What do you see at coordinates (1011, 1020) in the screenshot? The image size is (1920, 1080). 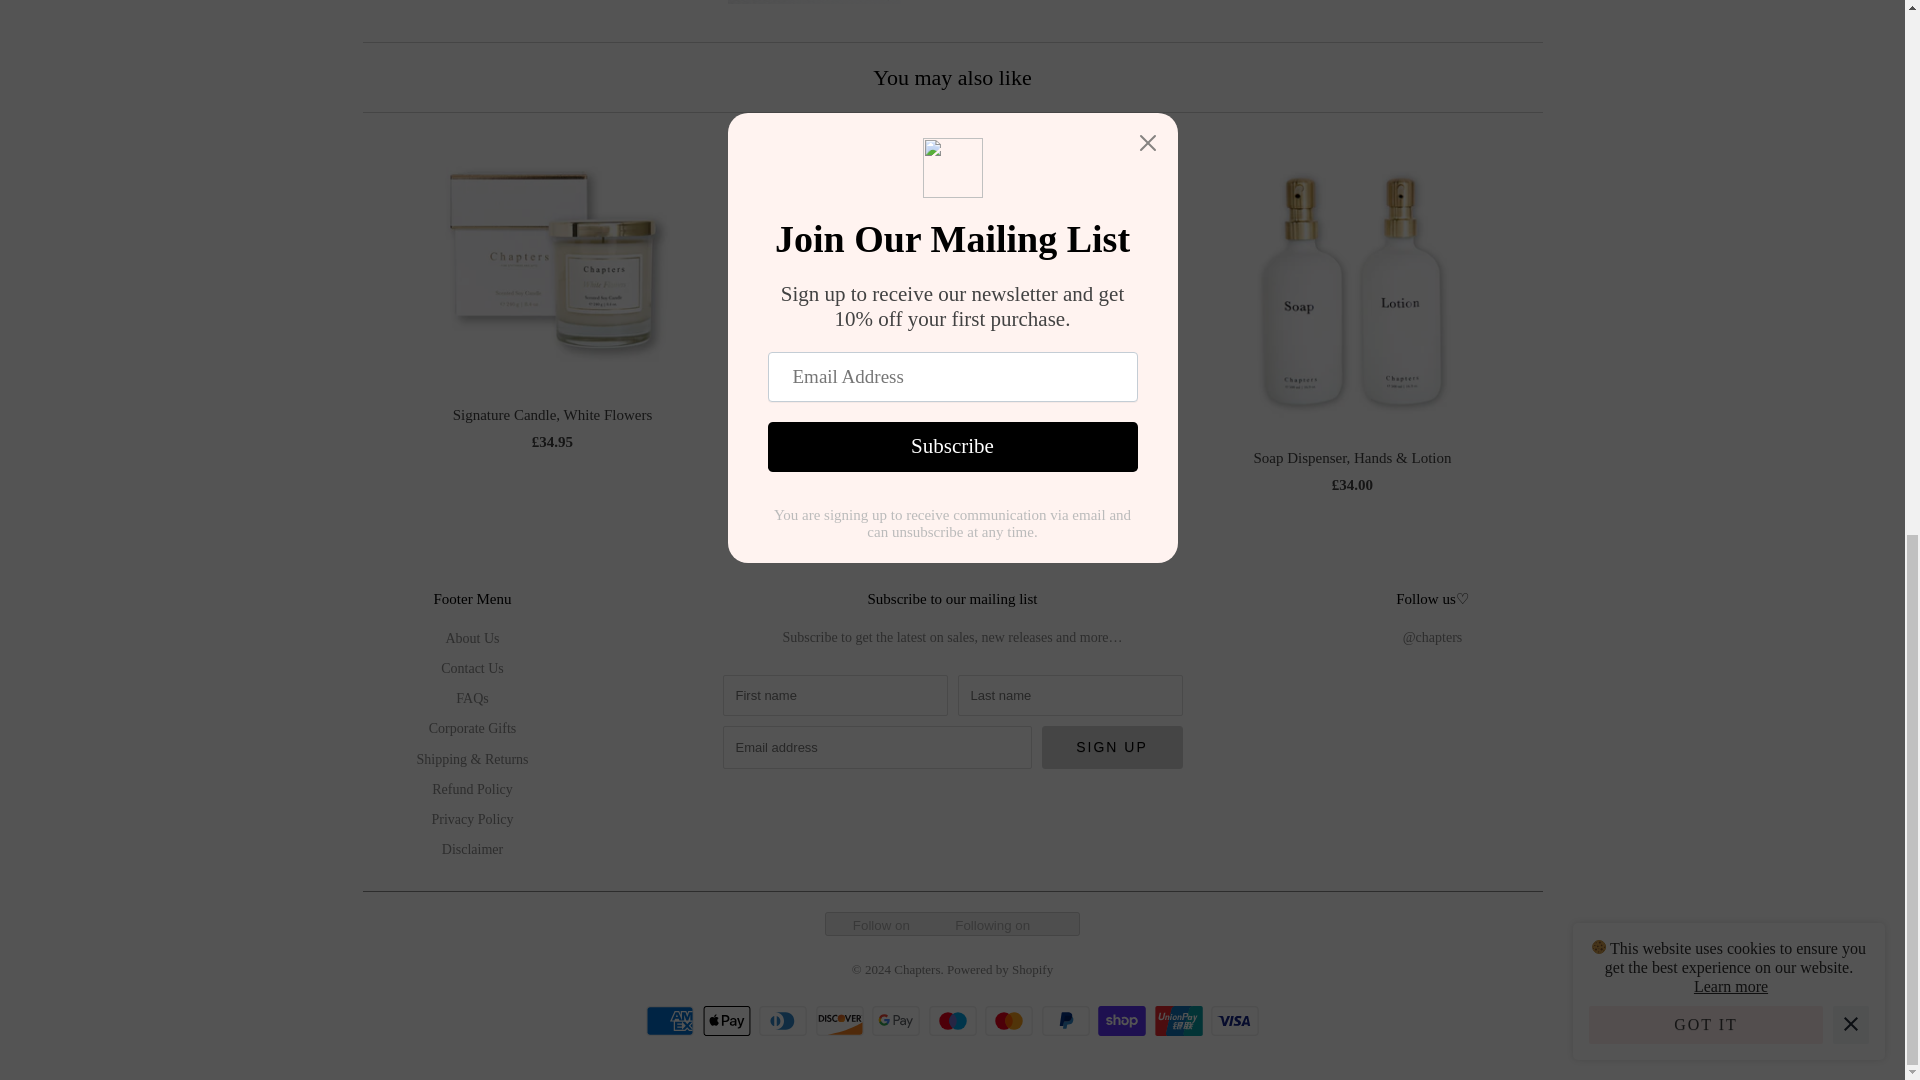 I see `Mastercard` at bounding box center [1011, 1020].